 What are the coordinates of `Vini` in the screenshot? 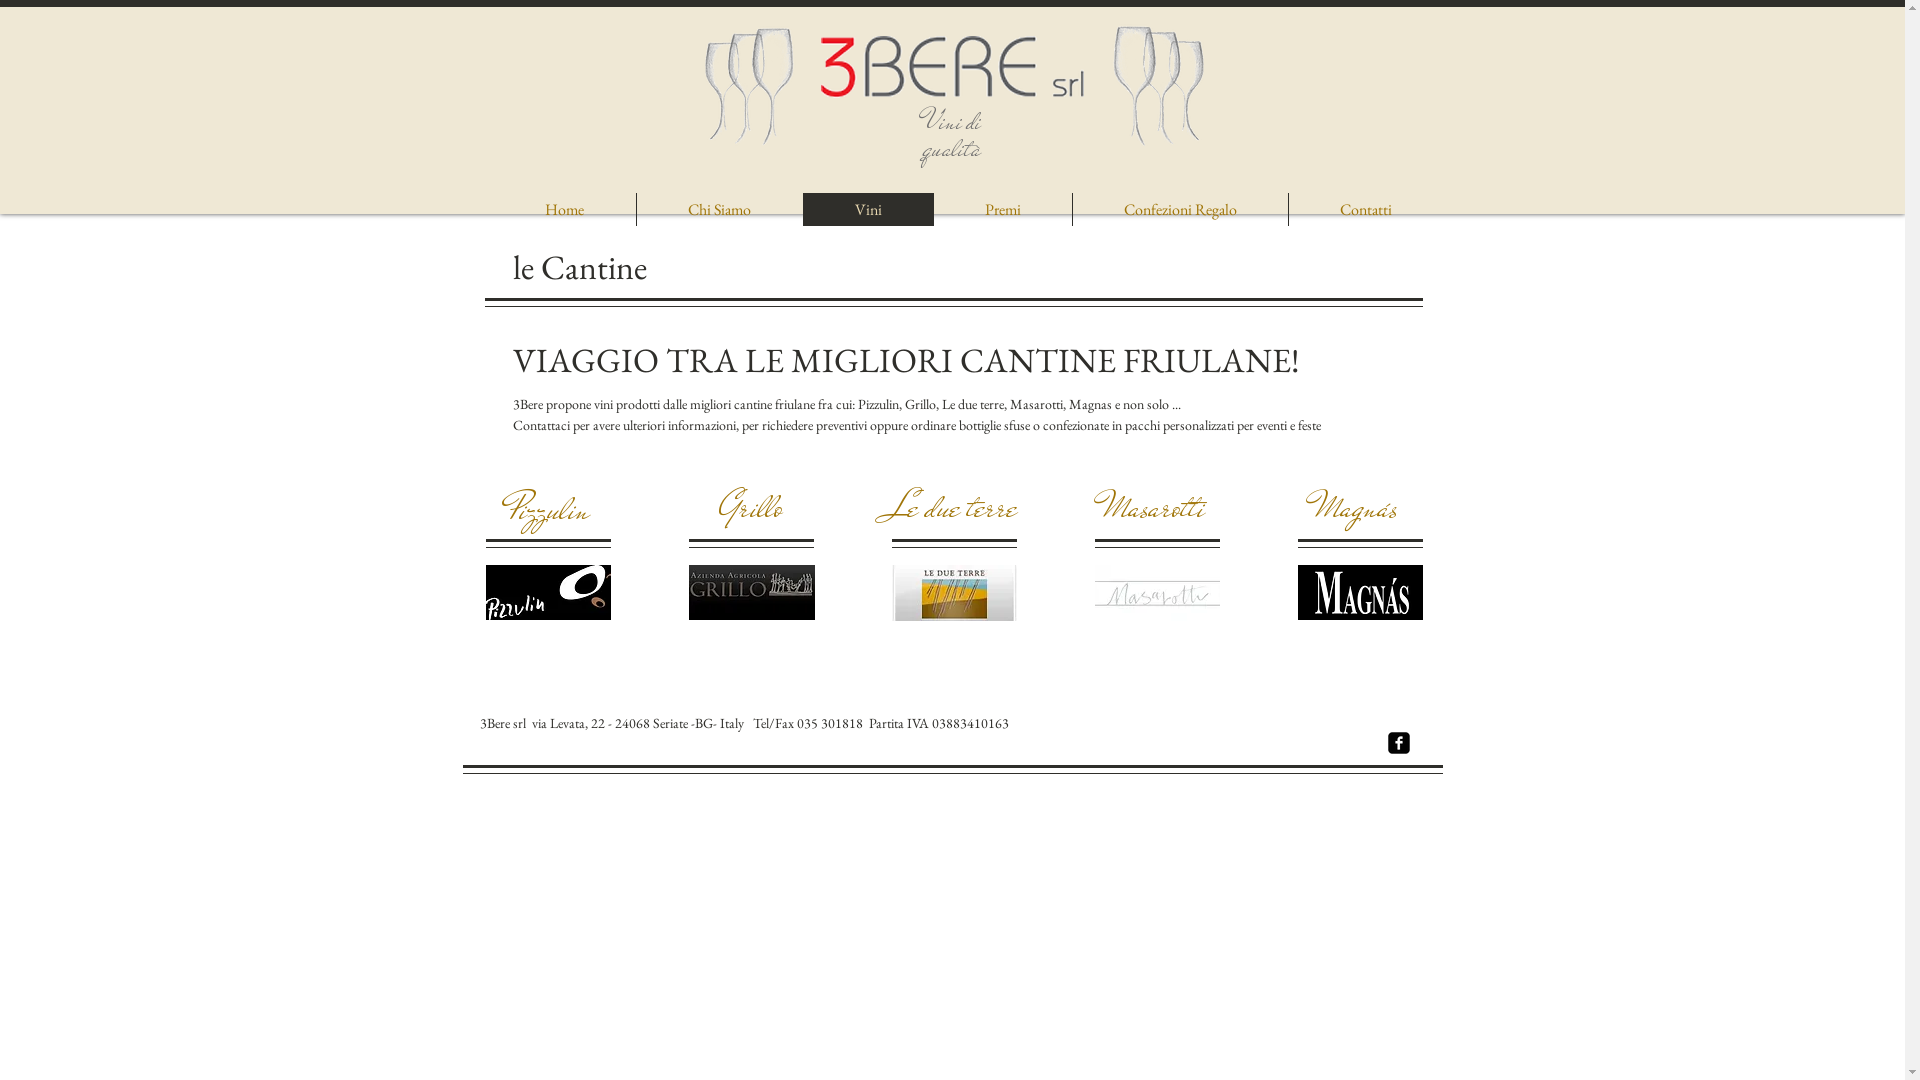 It's located at (867, 210).